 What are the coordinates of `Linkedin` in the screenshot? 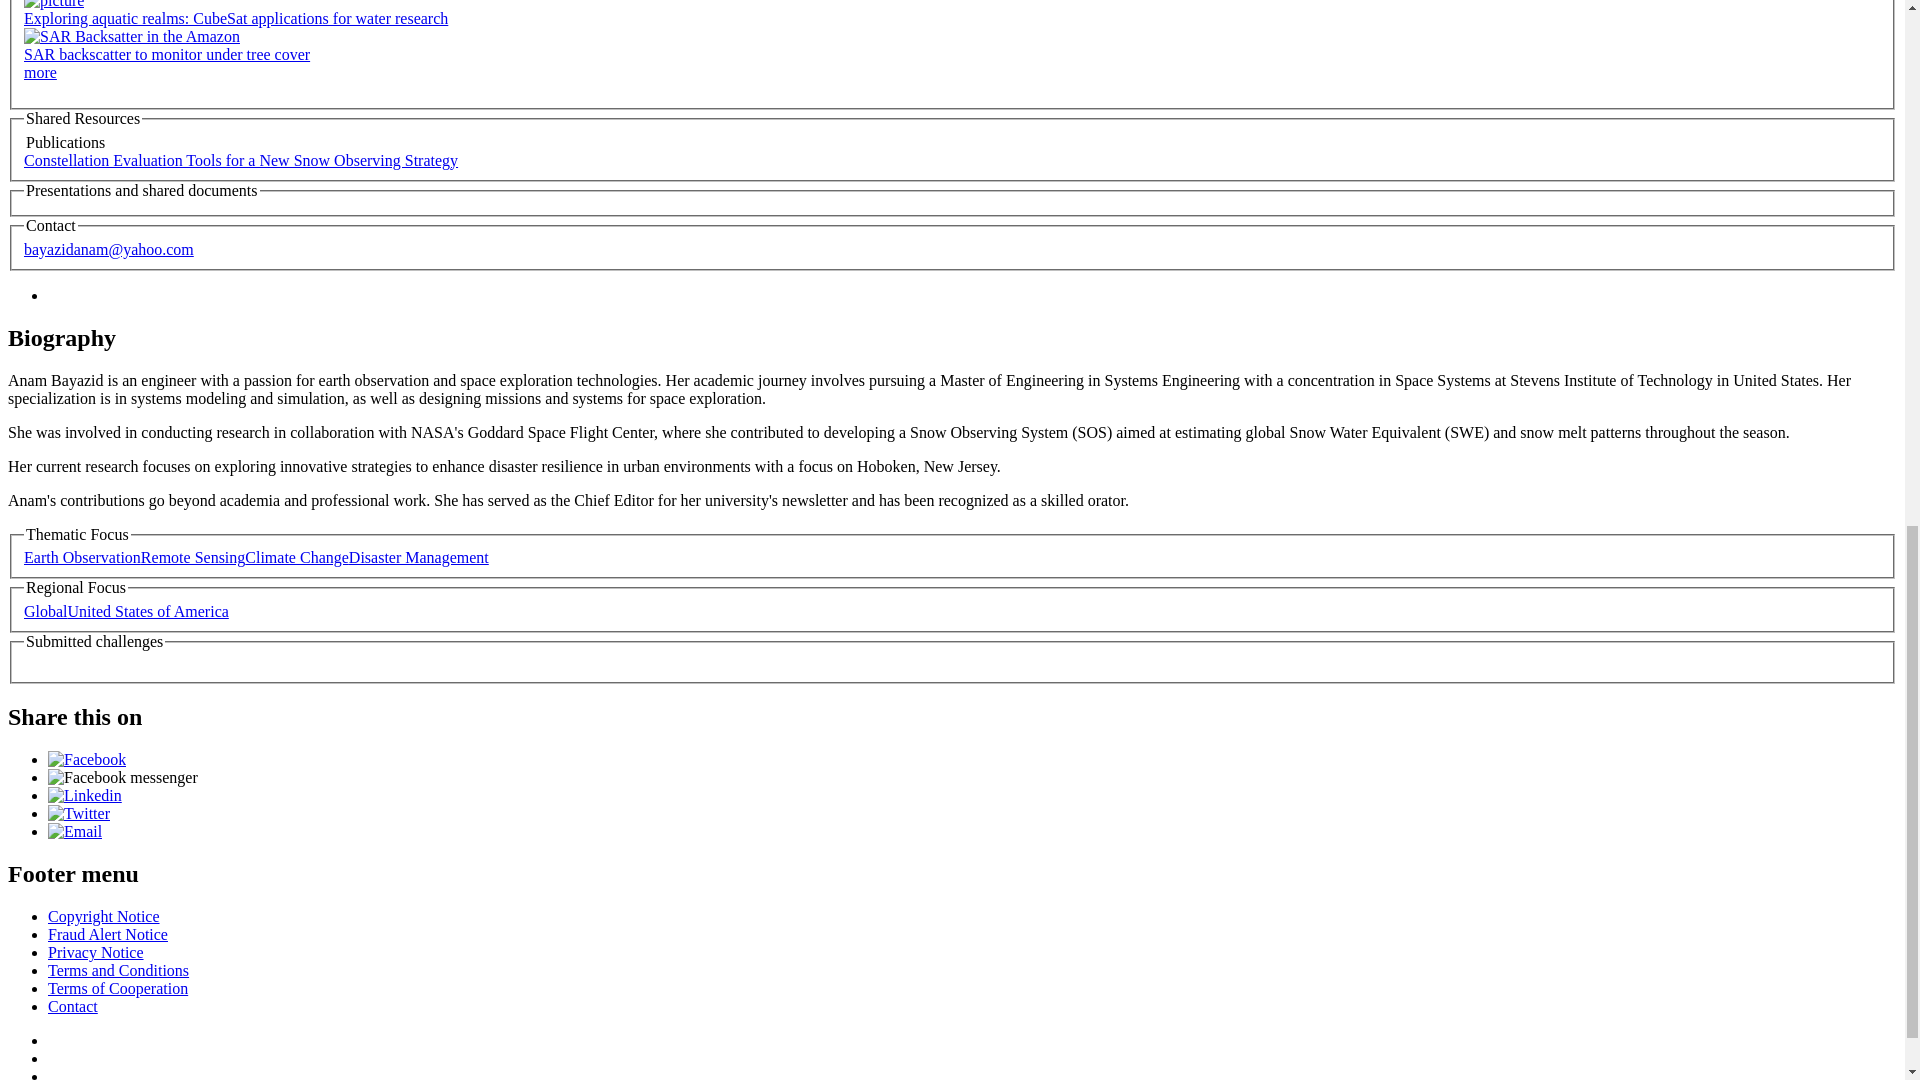 It's located at (85, 795).